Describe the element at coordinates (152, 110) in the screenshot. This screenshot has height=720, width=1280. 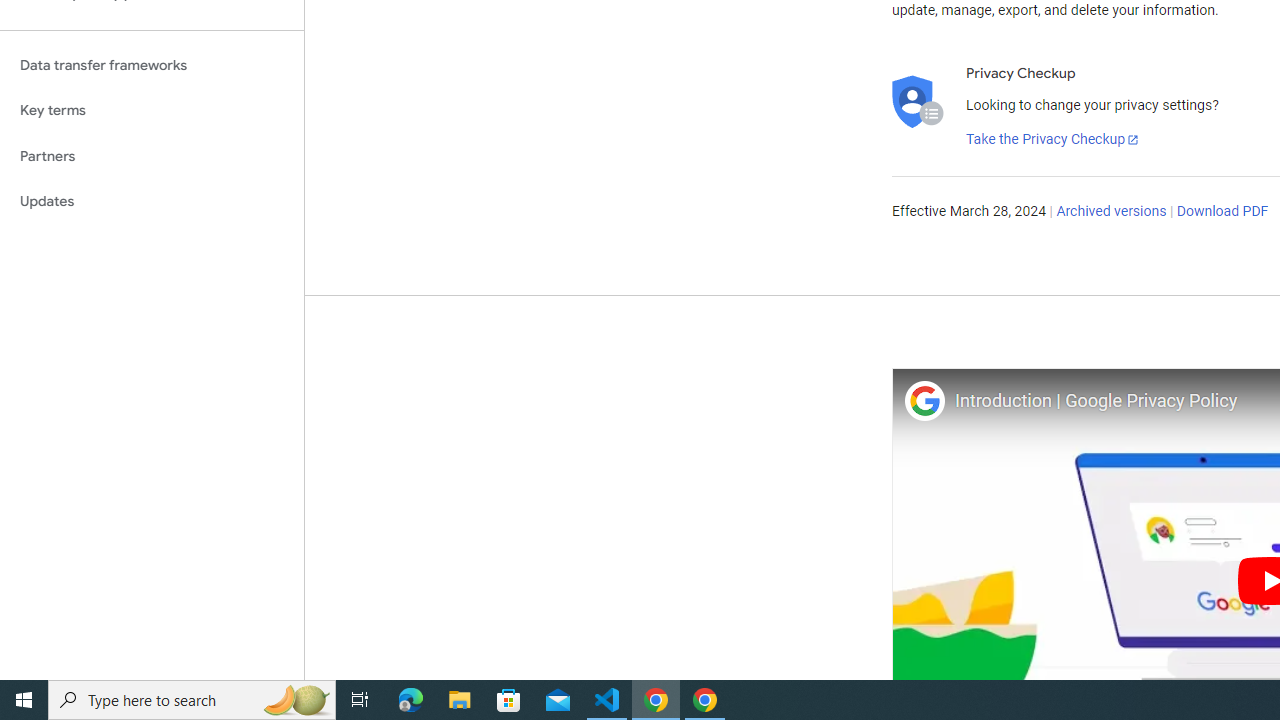
I see `Key terms` at that location.